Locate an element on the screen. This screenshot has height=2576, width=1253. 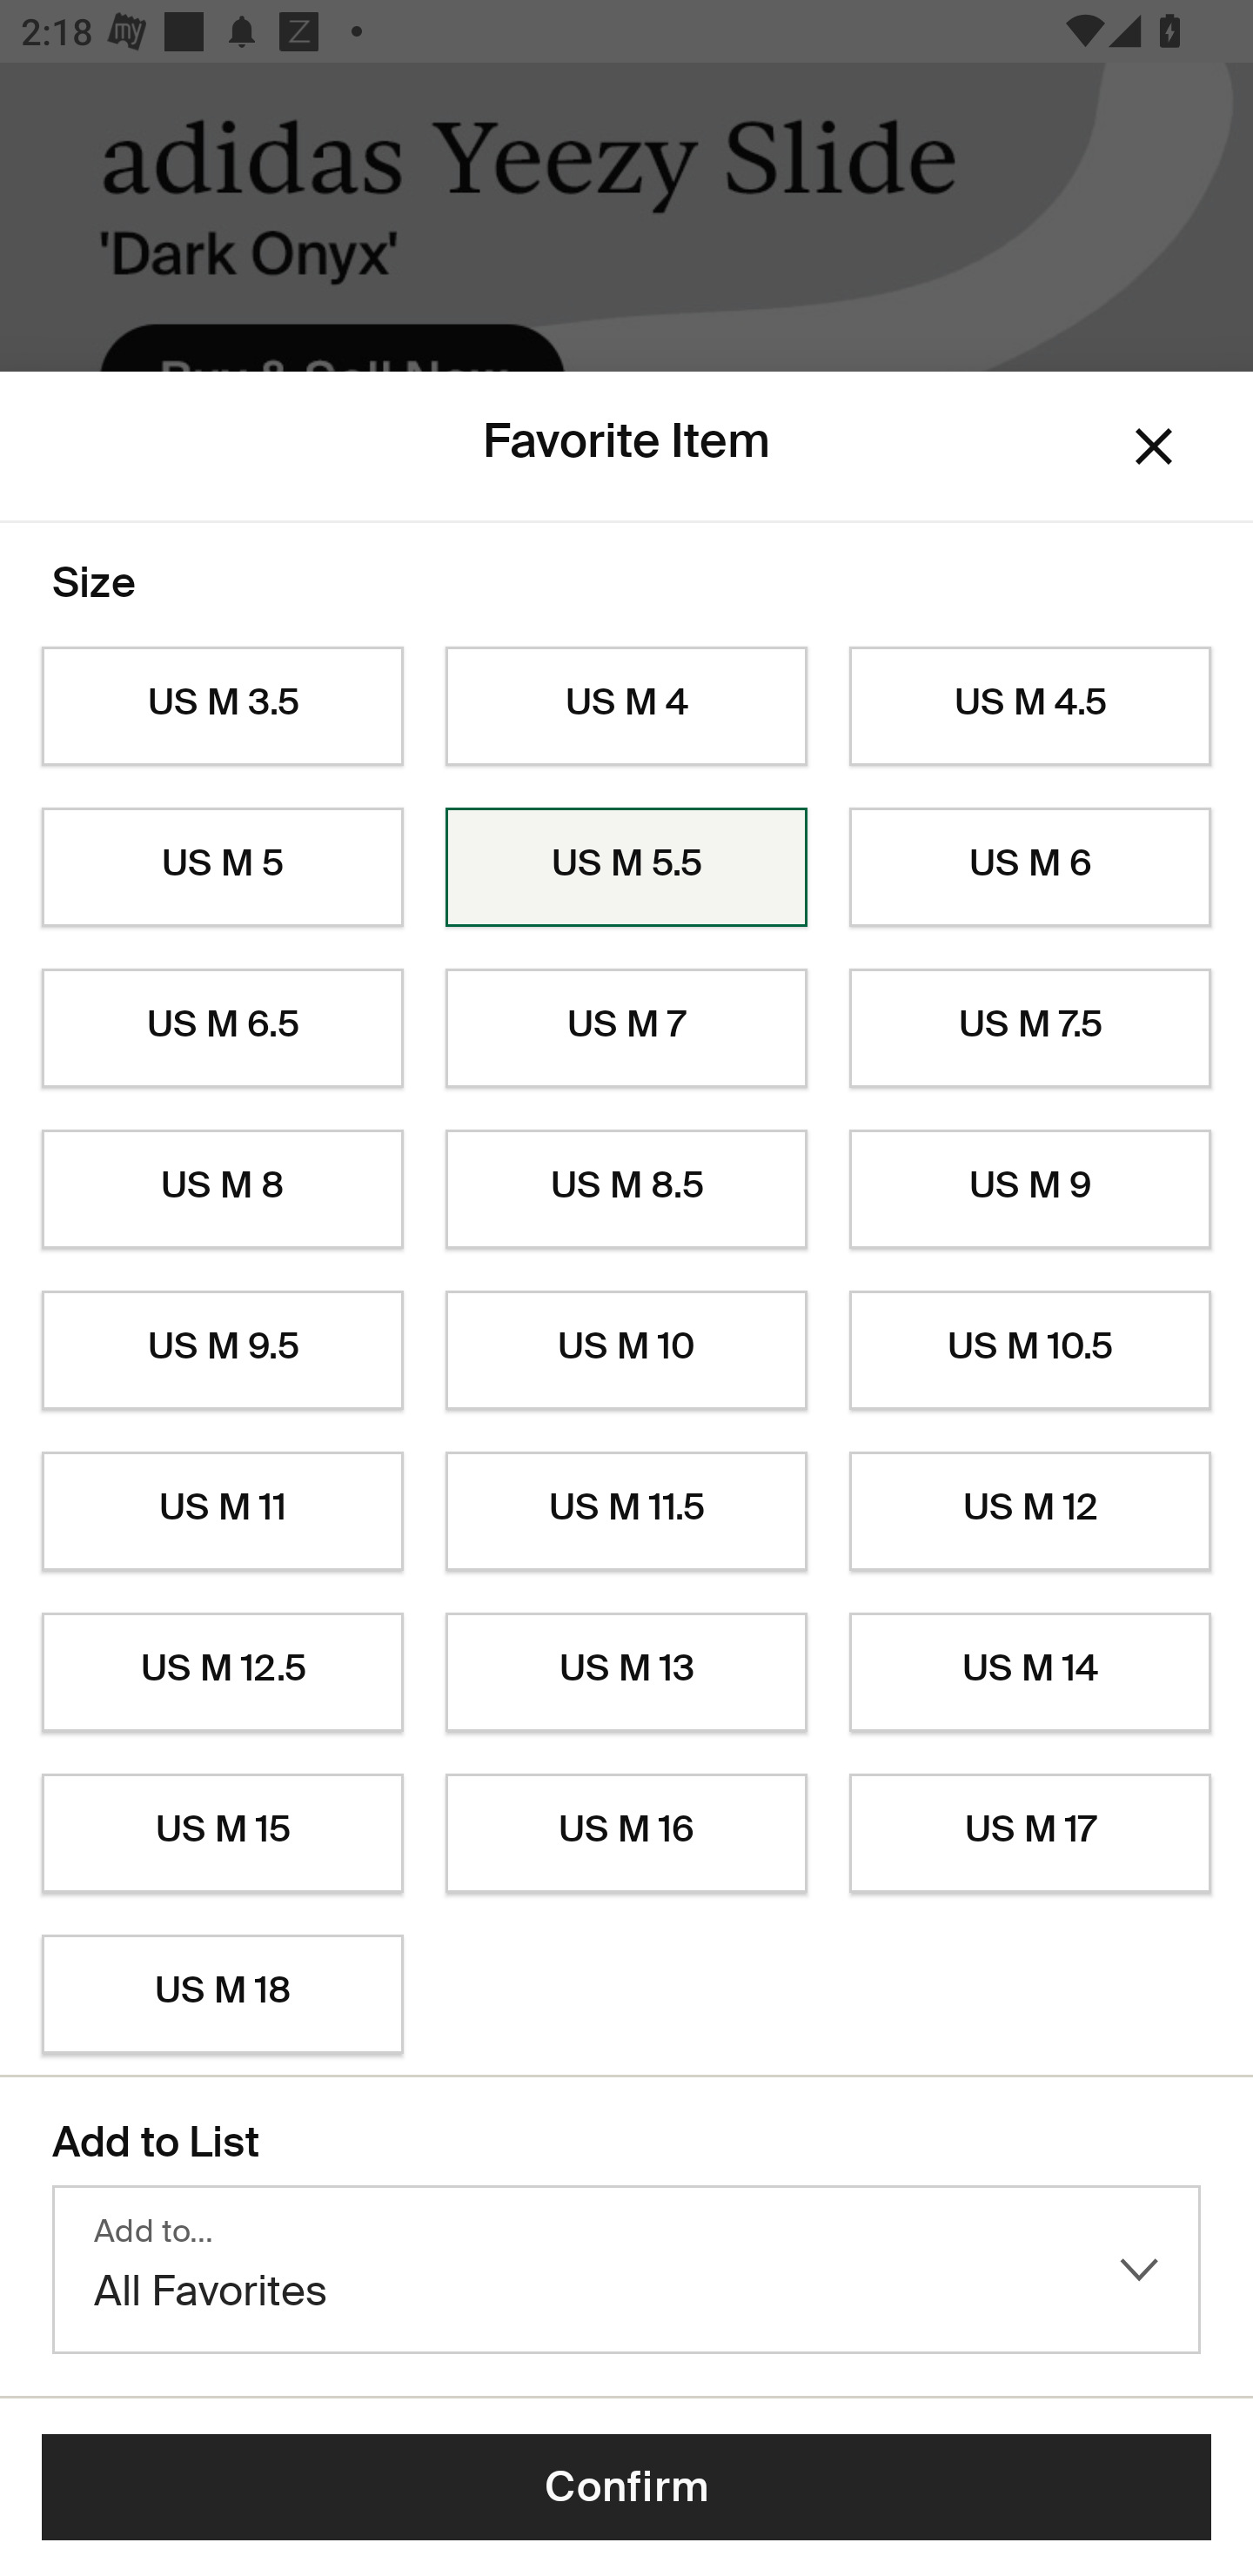
Confirm is located at coordinates (626, 2487).